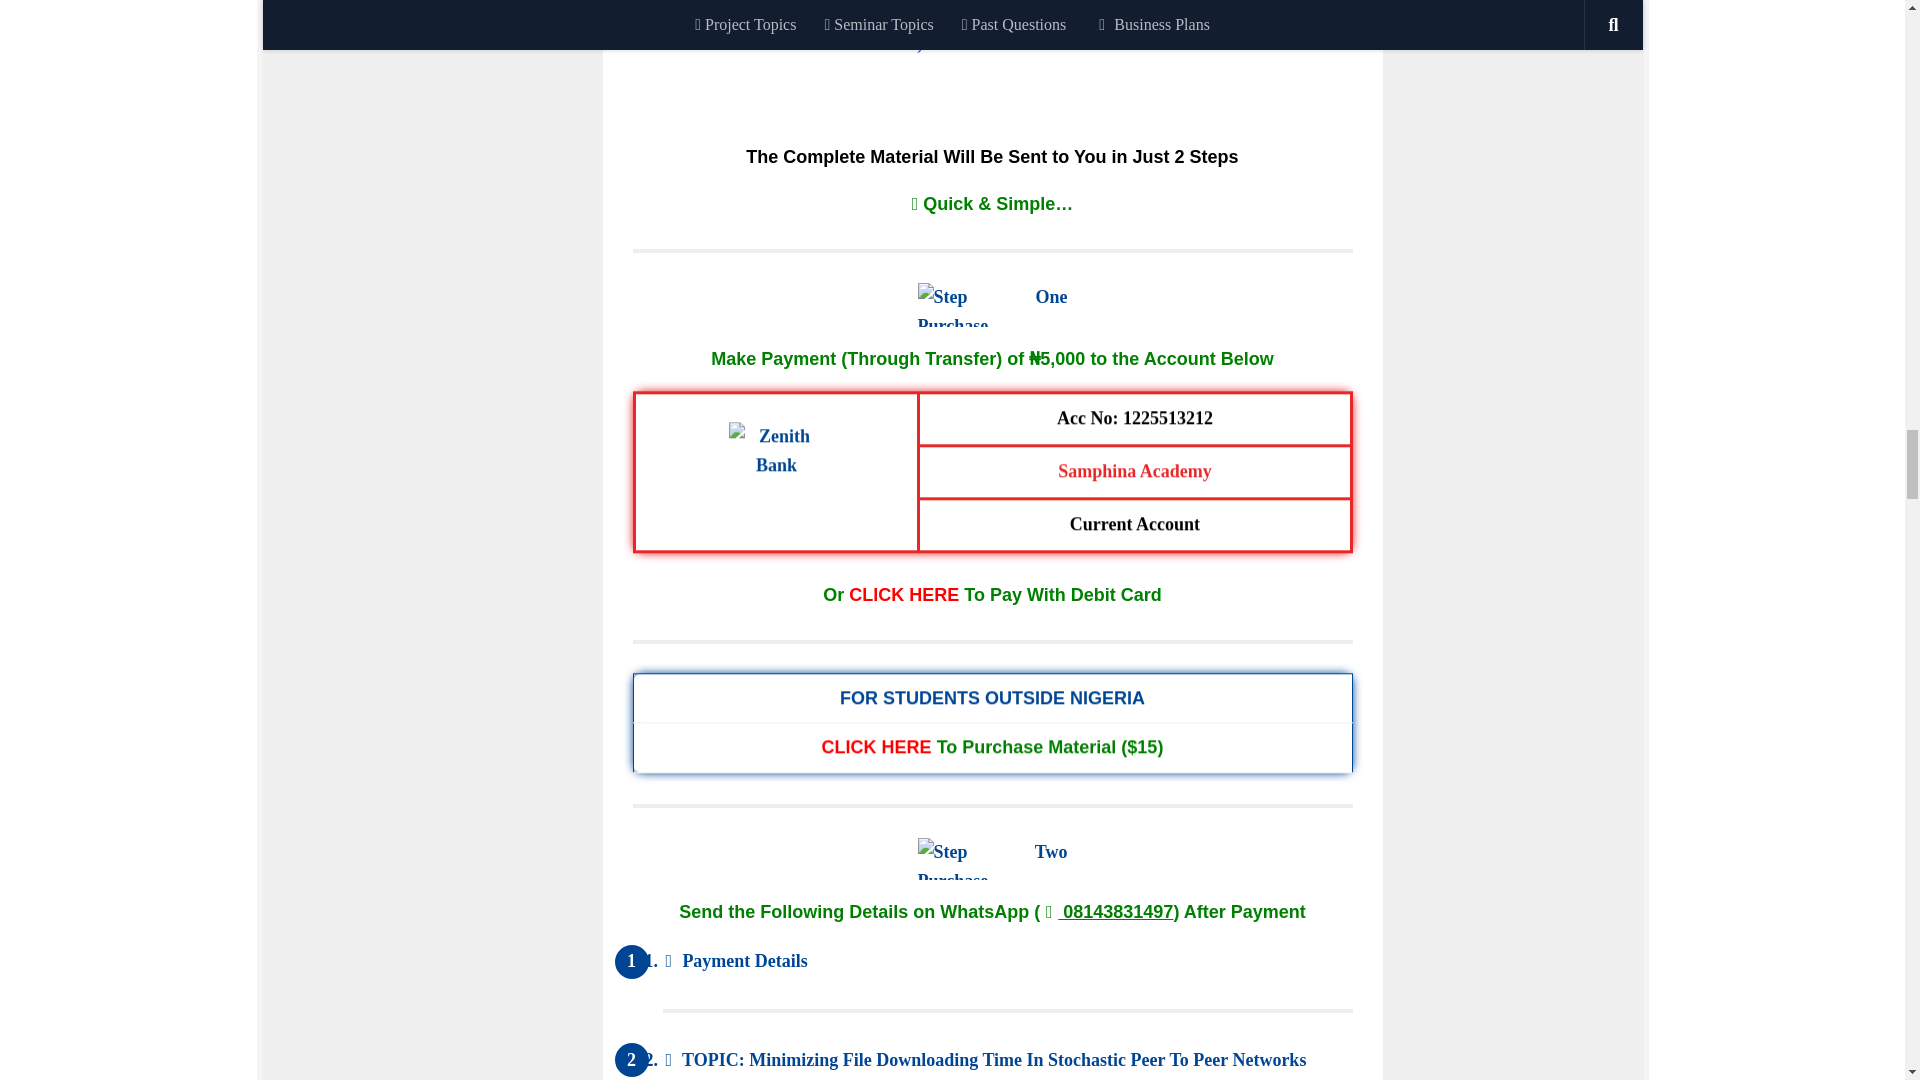 This screenshot has height=1080, width=1920. I want to click on CLICK HERE, so click(876, 746).